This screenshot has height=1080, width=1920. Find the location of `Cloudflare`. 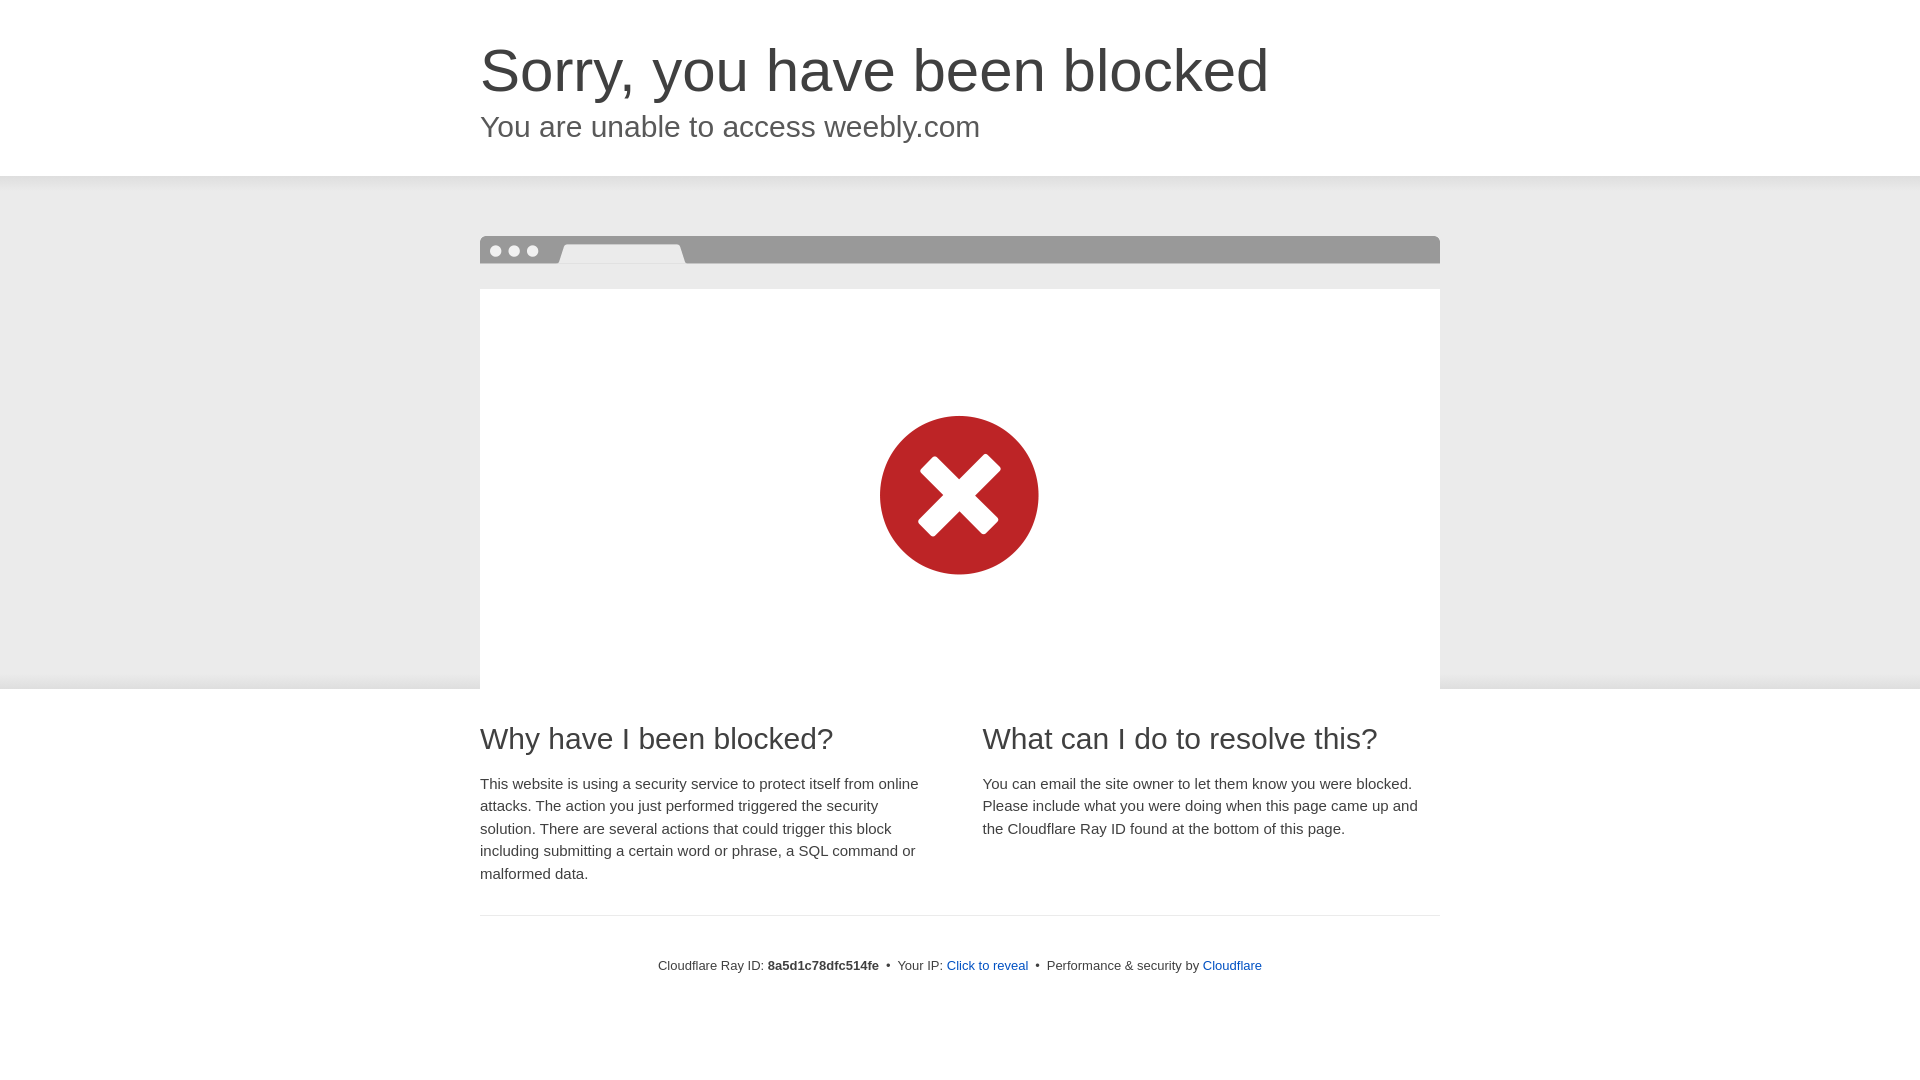

Cloudflare is located at coordinates (1232, 965).